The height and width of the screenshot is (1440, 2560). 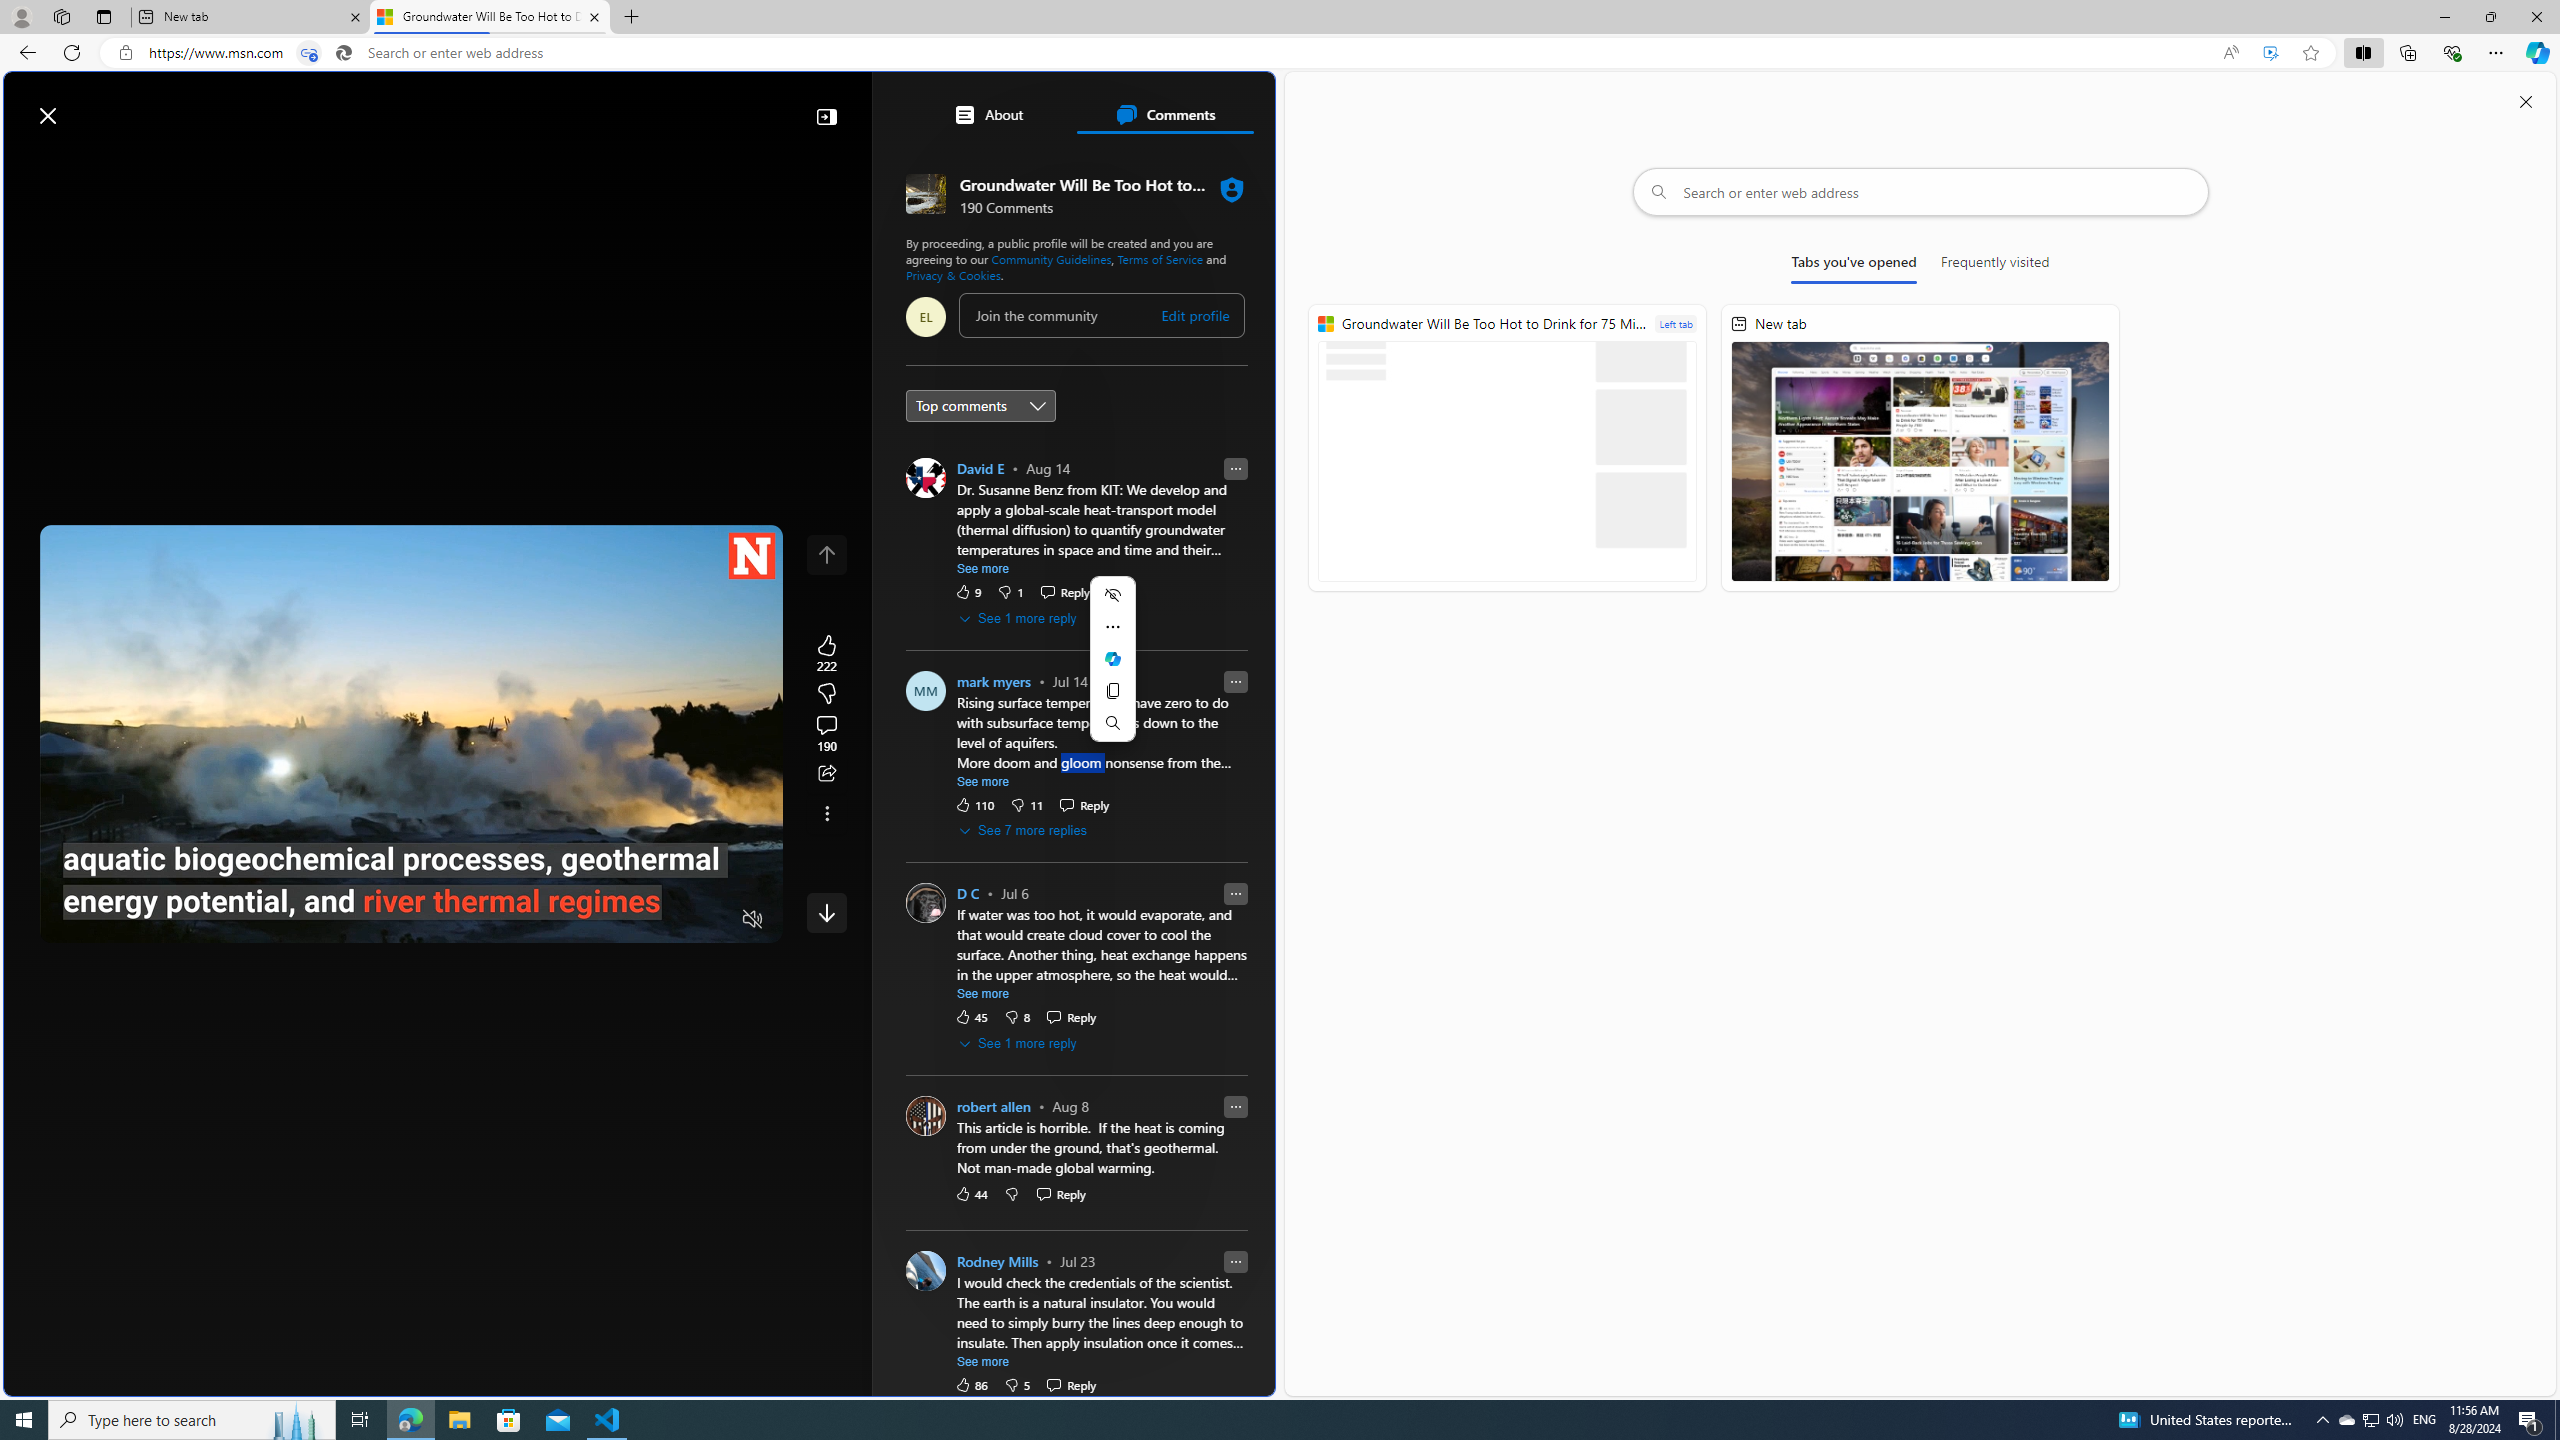 I want to click on Personalize, so click(x=1195, y=163).